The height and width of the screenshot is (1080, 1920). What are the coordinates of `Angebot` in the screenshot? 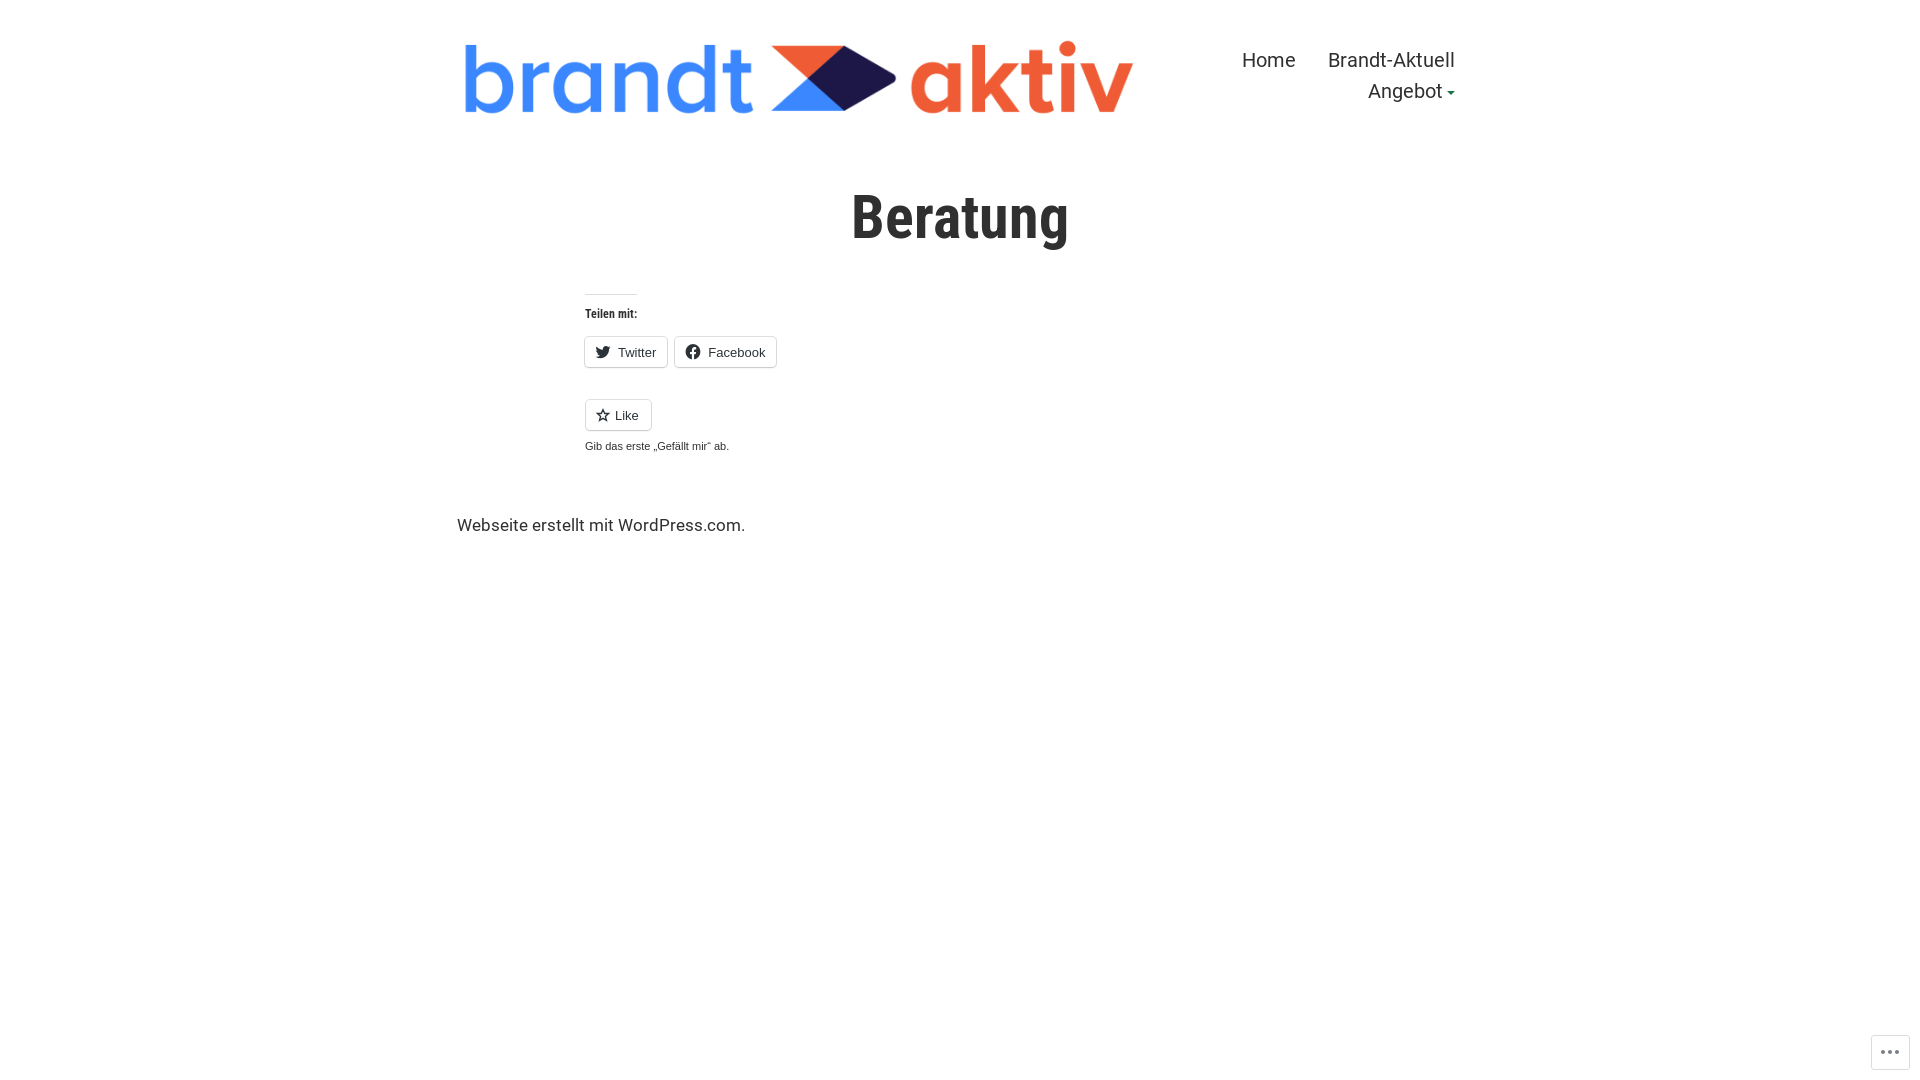 It's located at (1412, 93).